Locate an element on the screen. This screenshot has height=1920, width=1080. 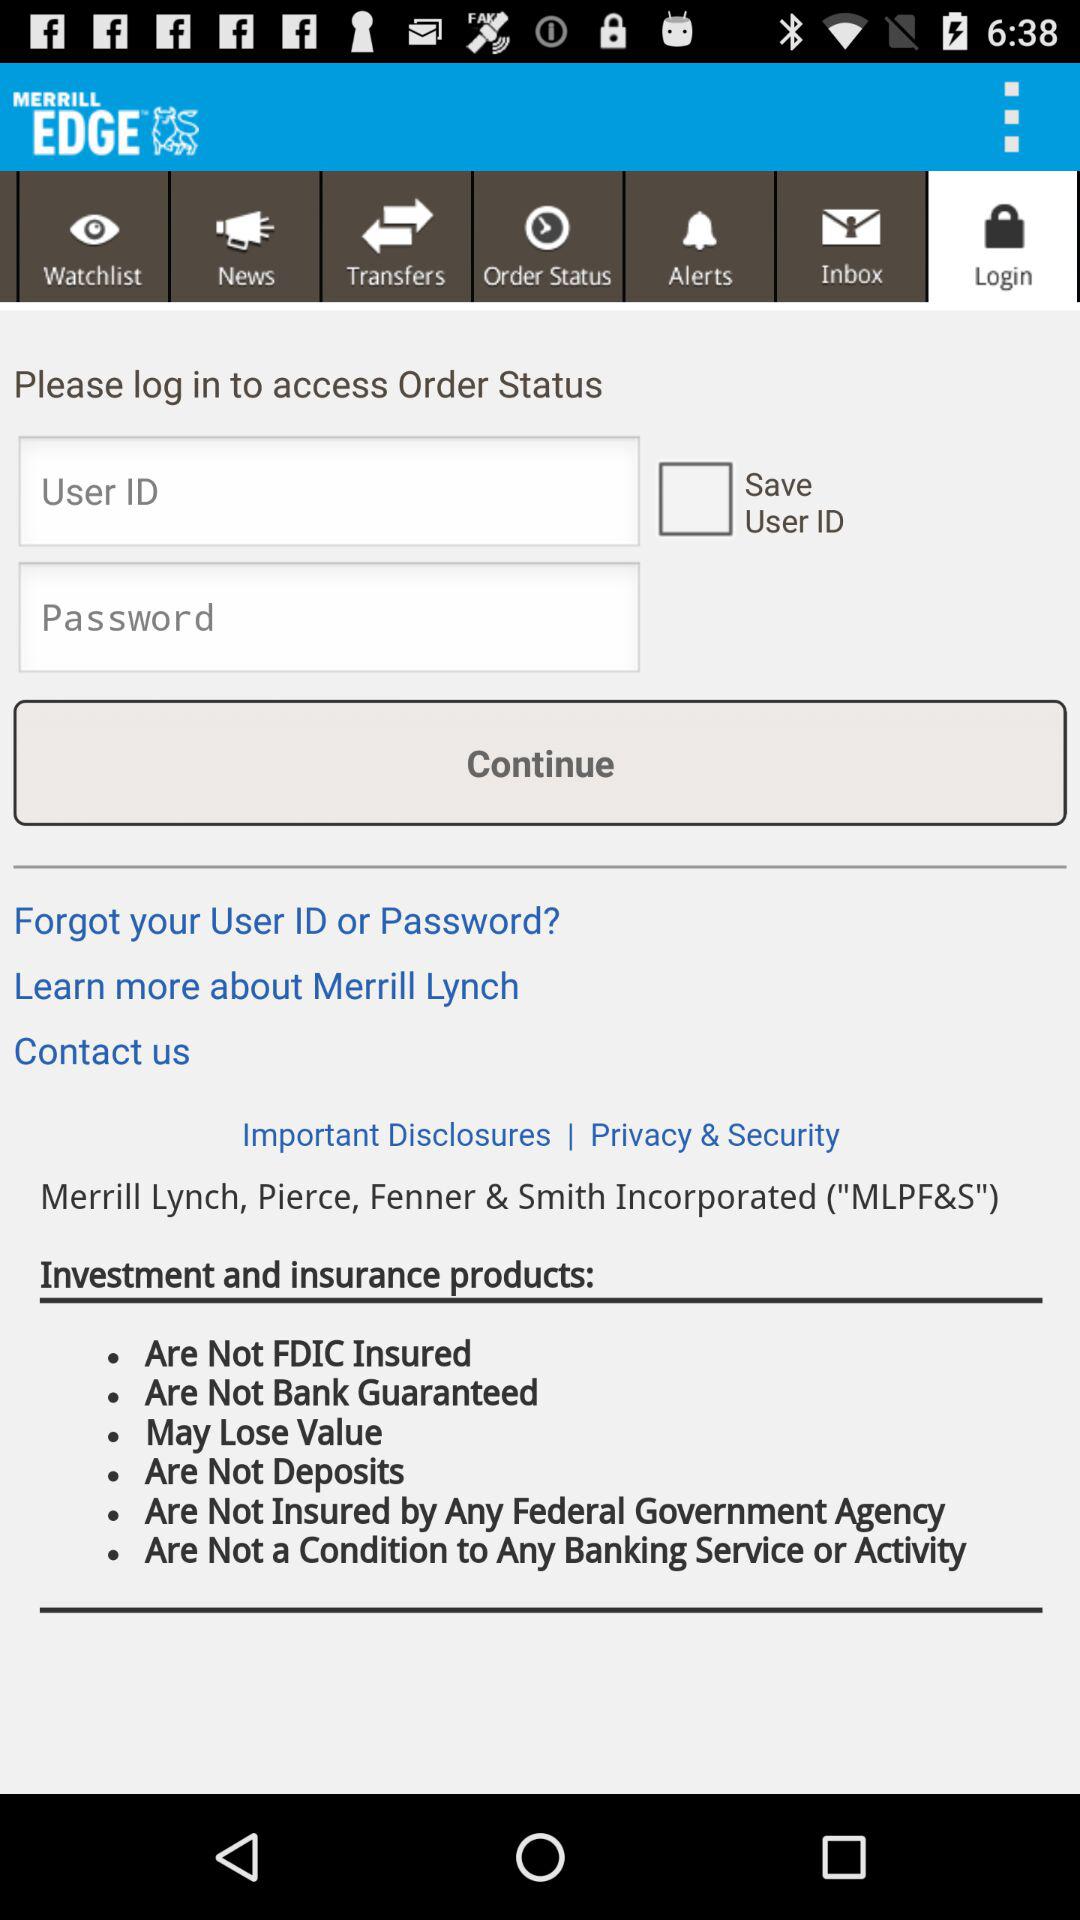
this button is used to inbox is located at coordinates (851, 236).